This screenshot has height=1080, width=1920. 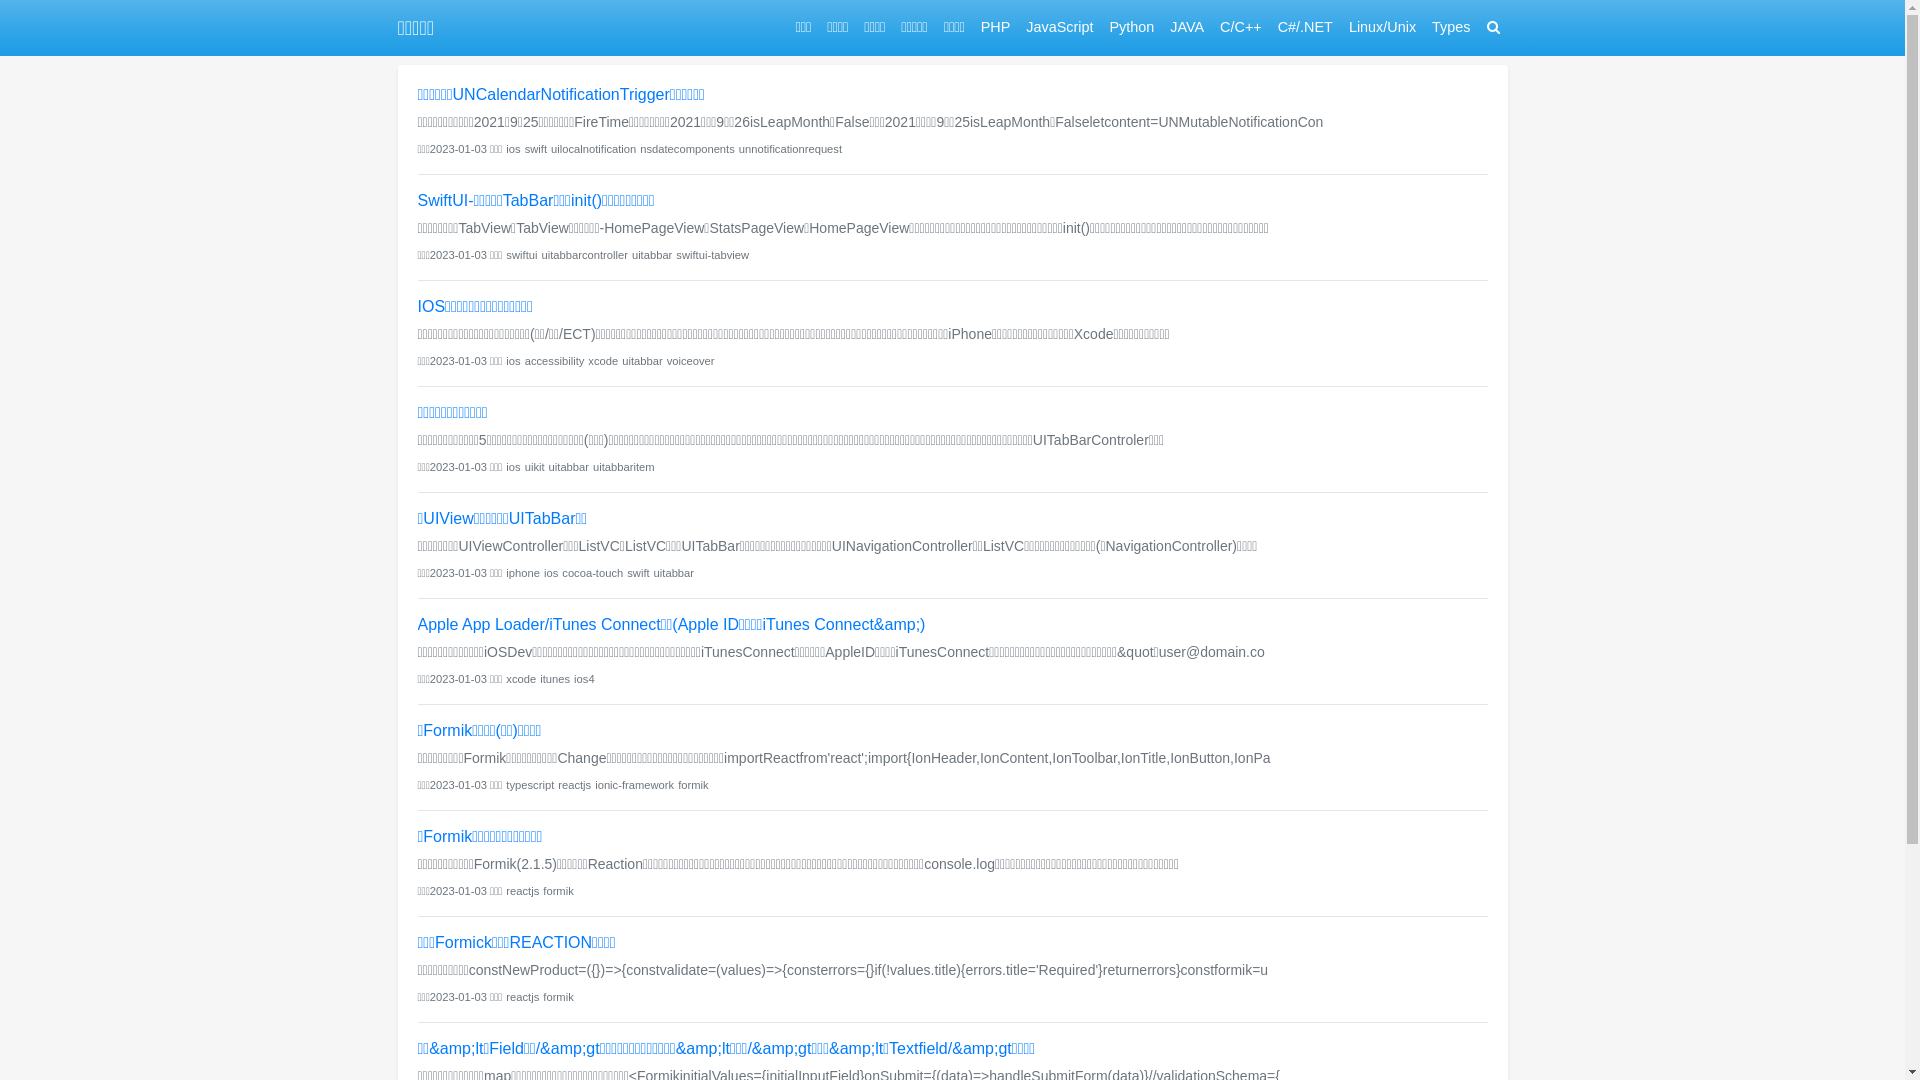 I want to click on C#/.NET, so click(x=1306, y=28).